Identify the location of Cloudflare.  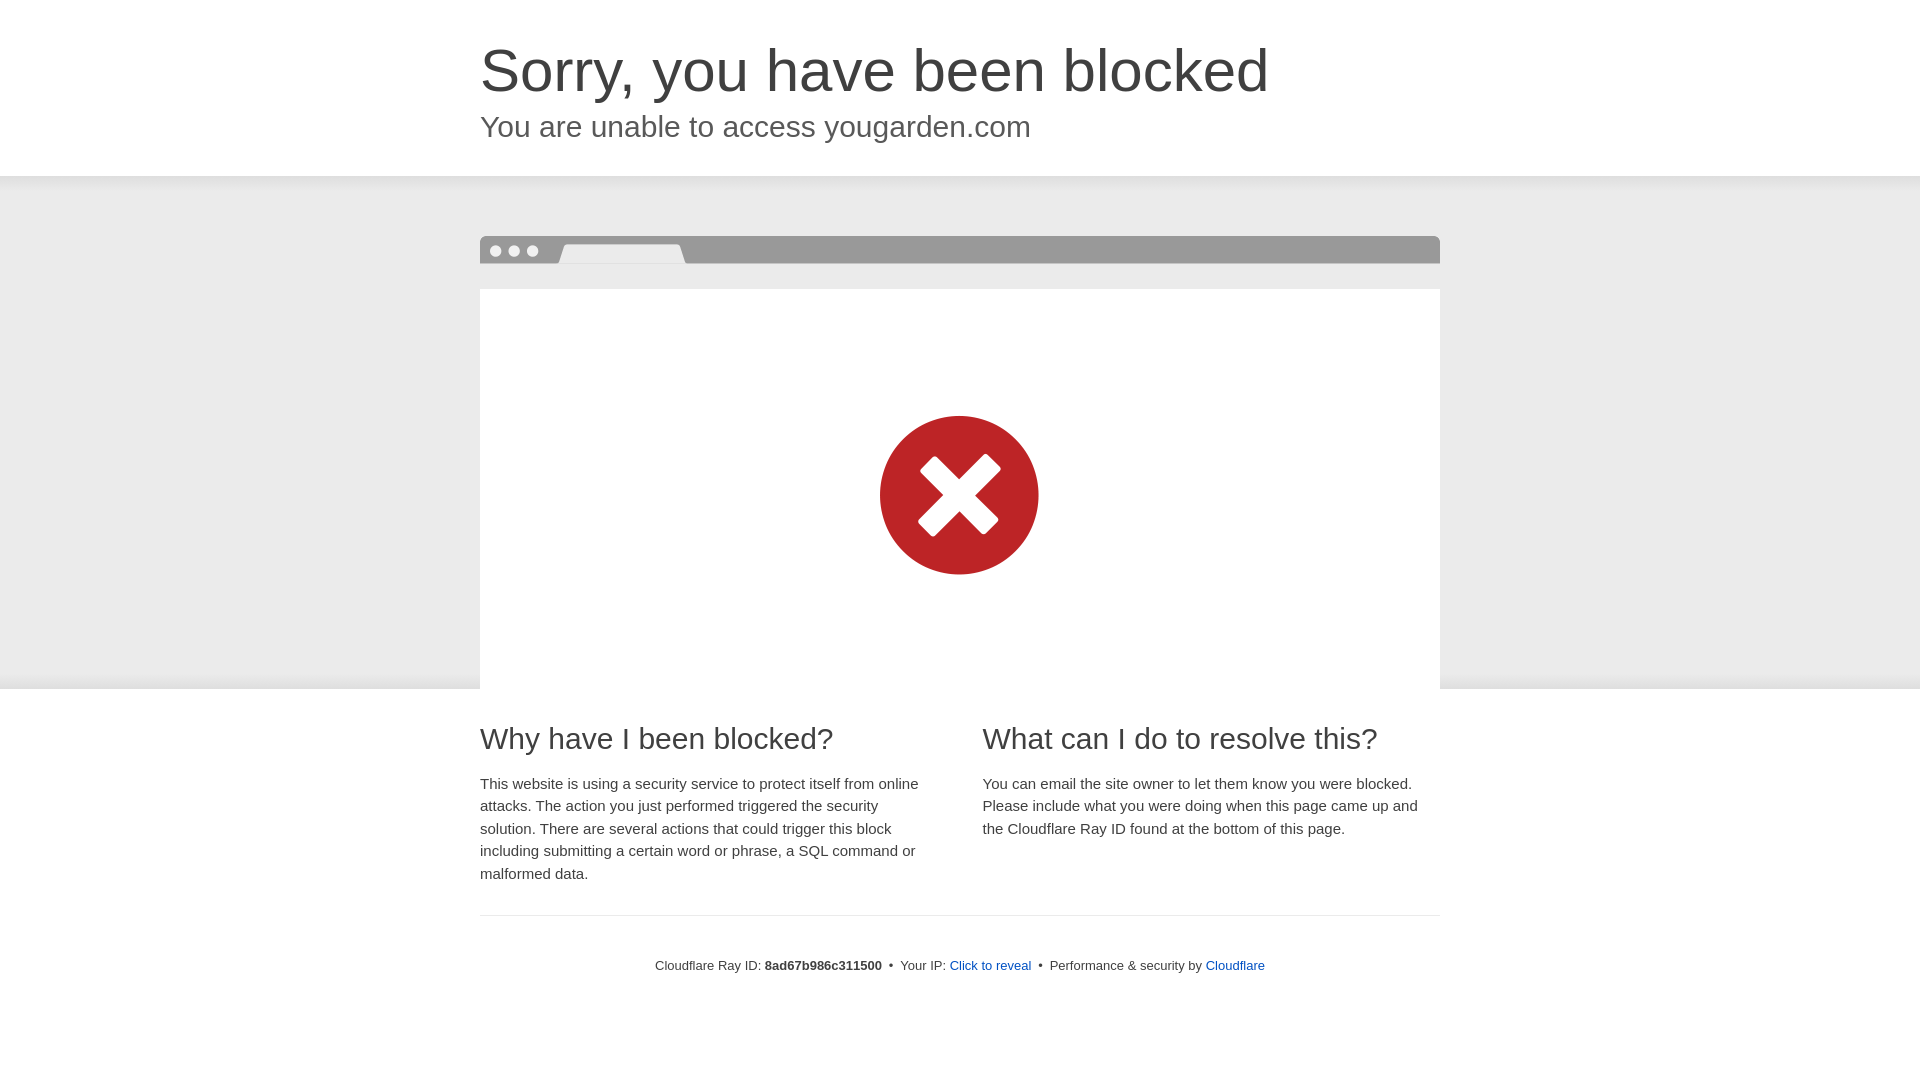
(1235, 965).